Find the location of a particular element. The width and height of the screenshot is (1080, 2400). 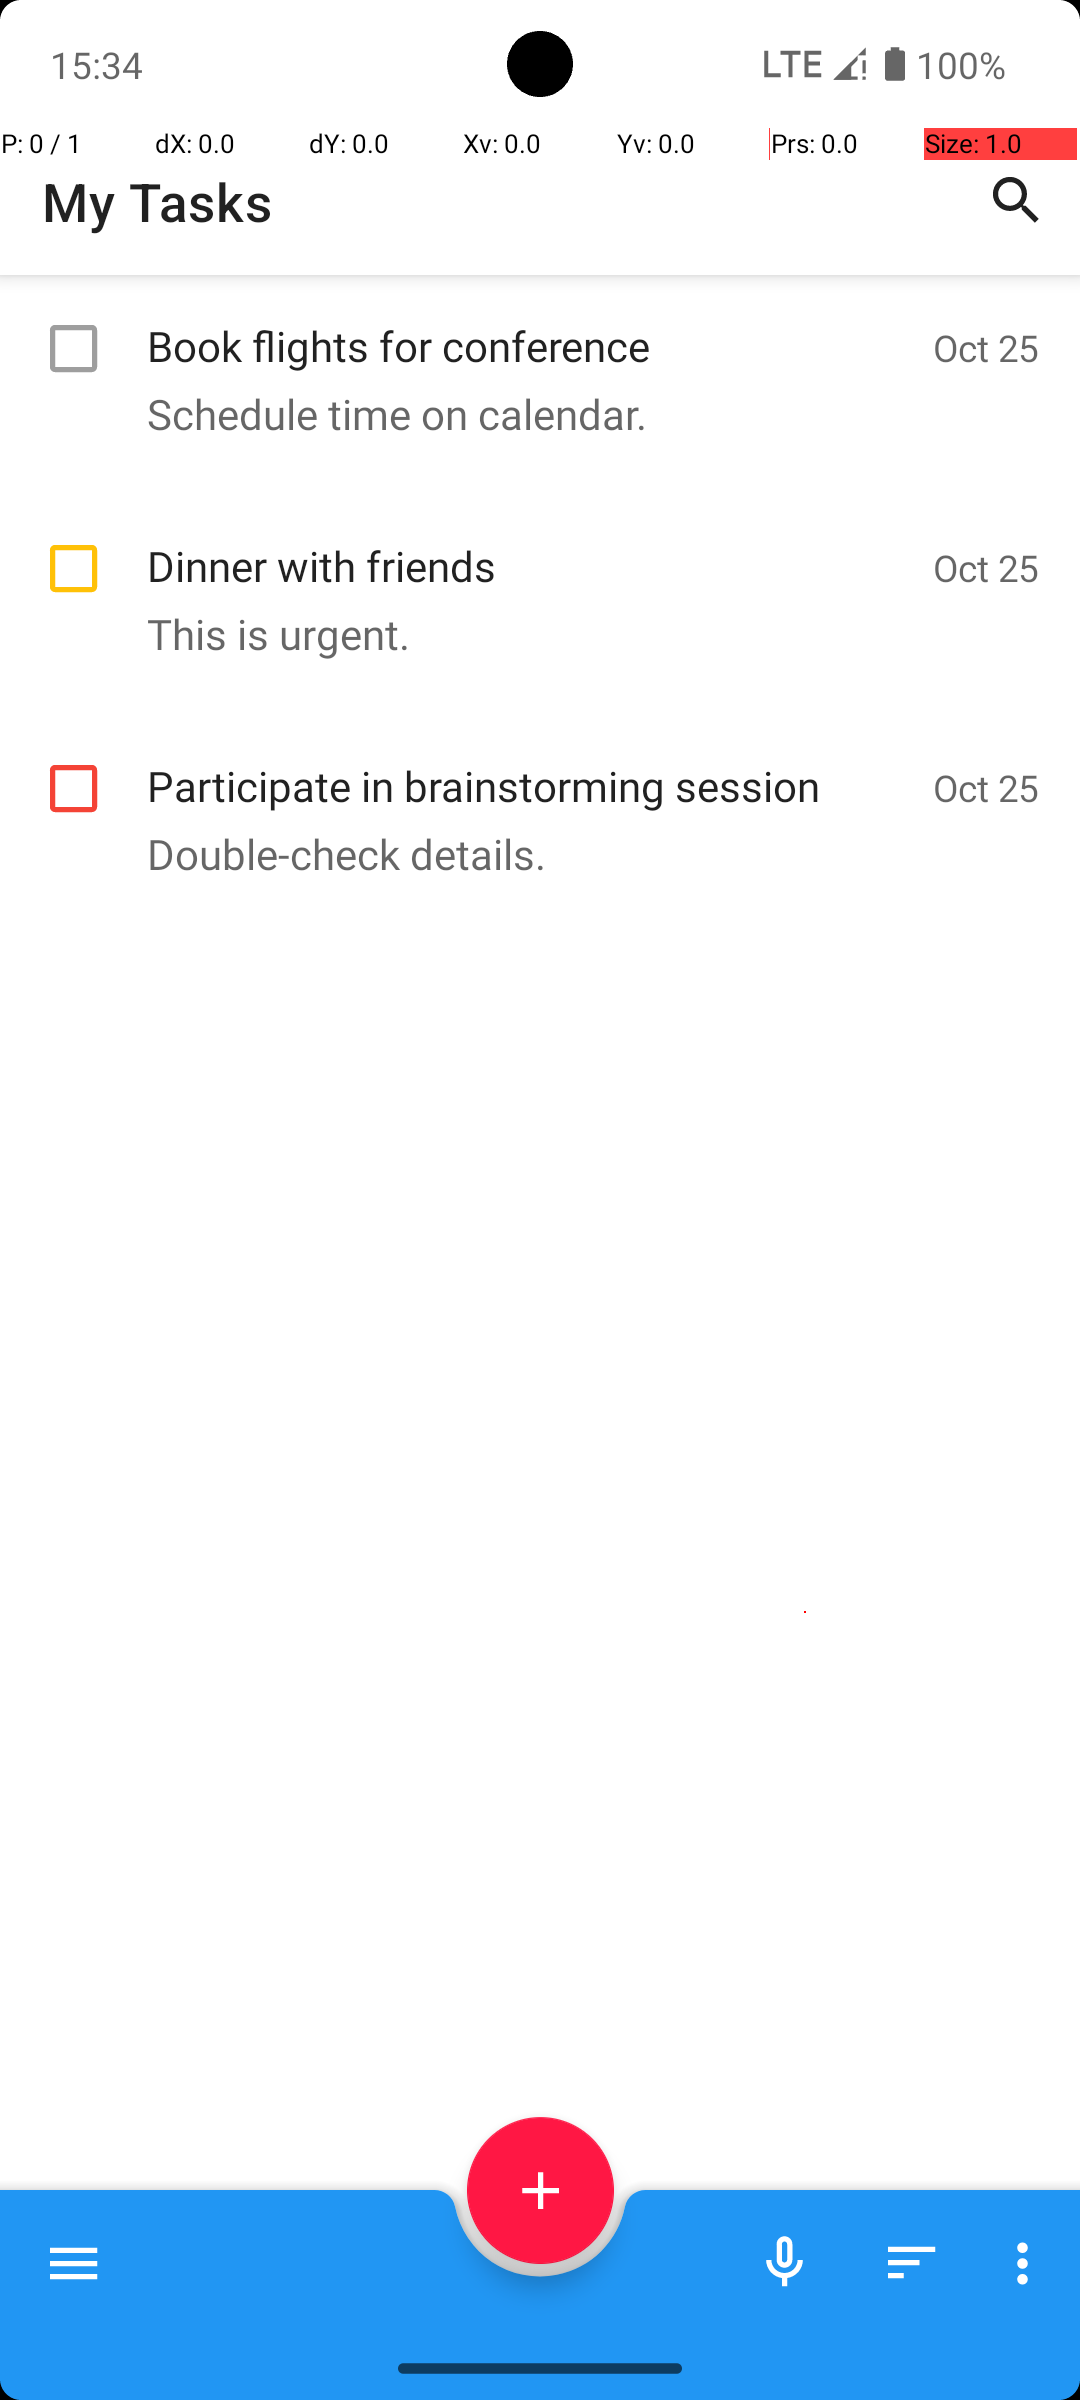

Participate in brainstorming session is located at coordinates (530, 764).